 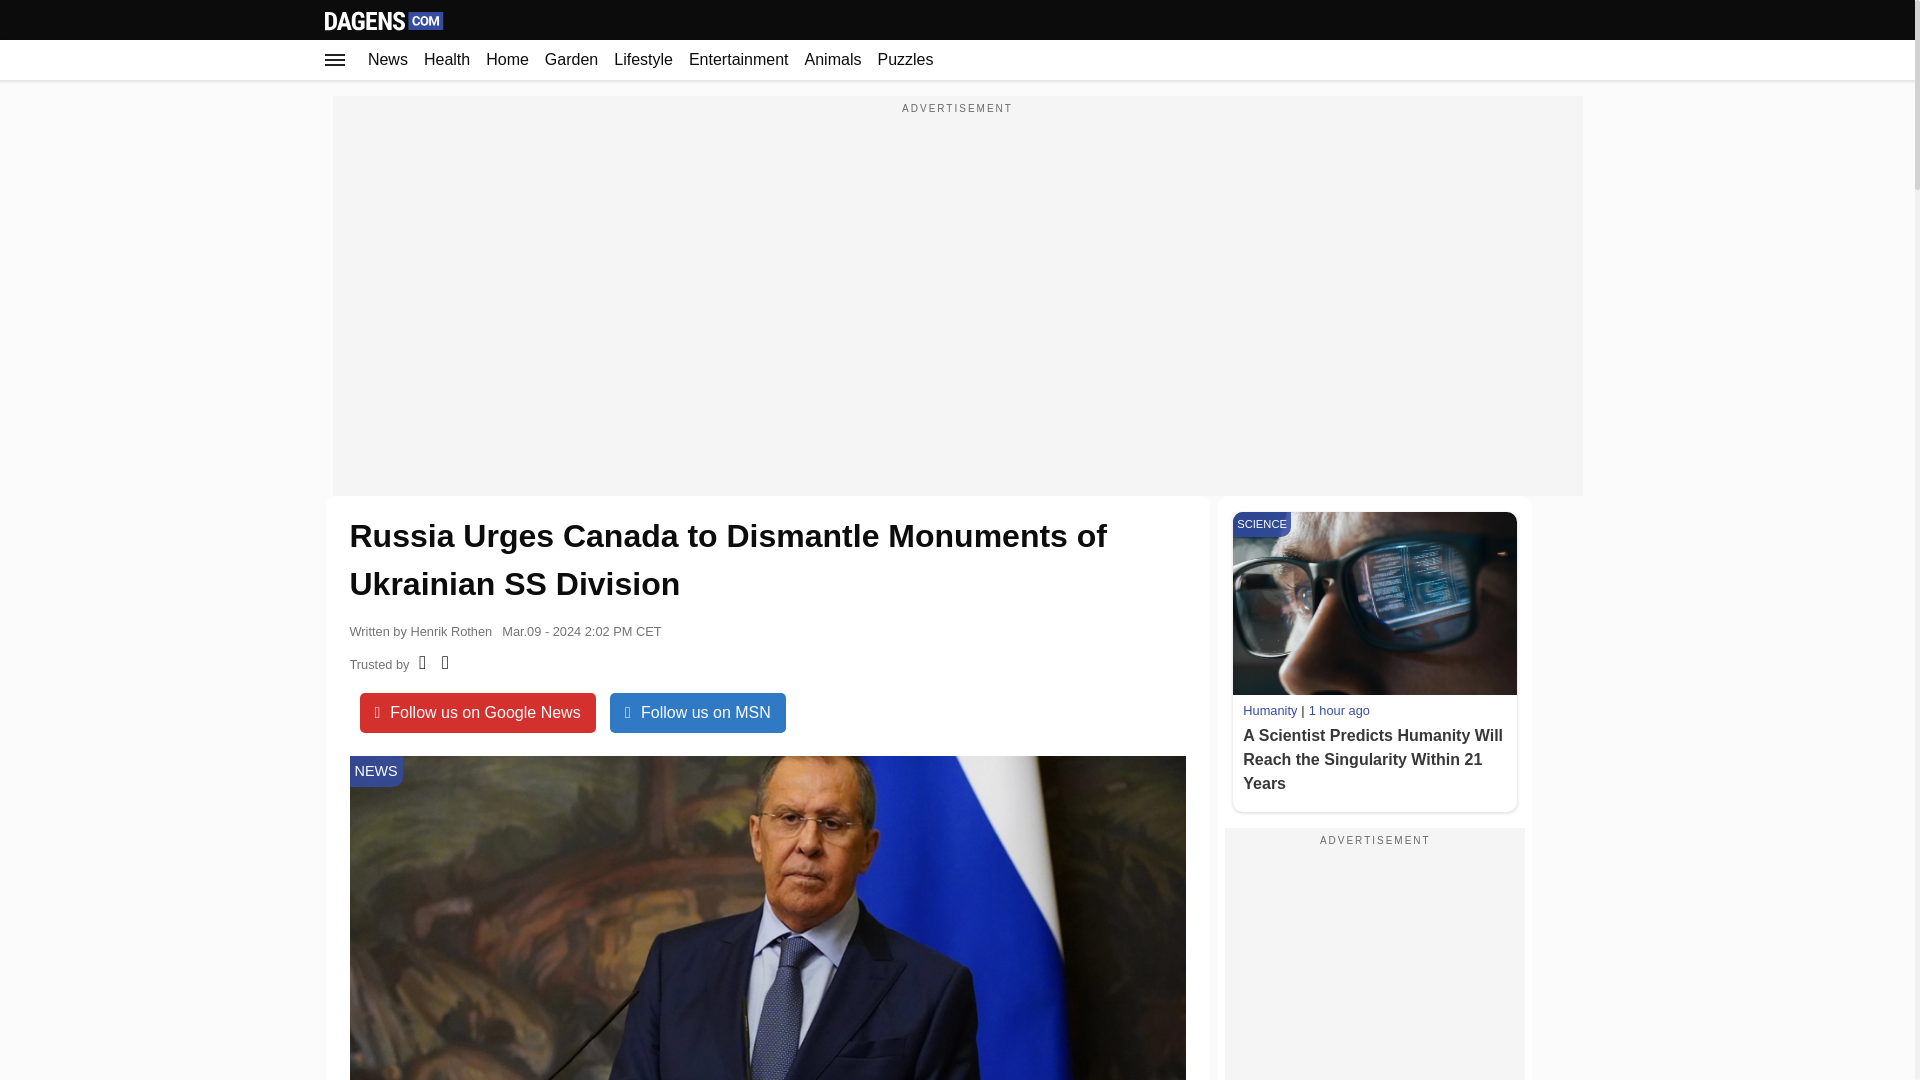 I want to click on Entertainment, so click(x=738, y=59).